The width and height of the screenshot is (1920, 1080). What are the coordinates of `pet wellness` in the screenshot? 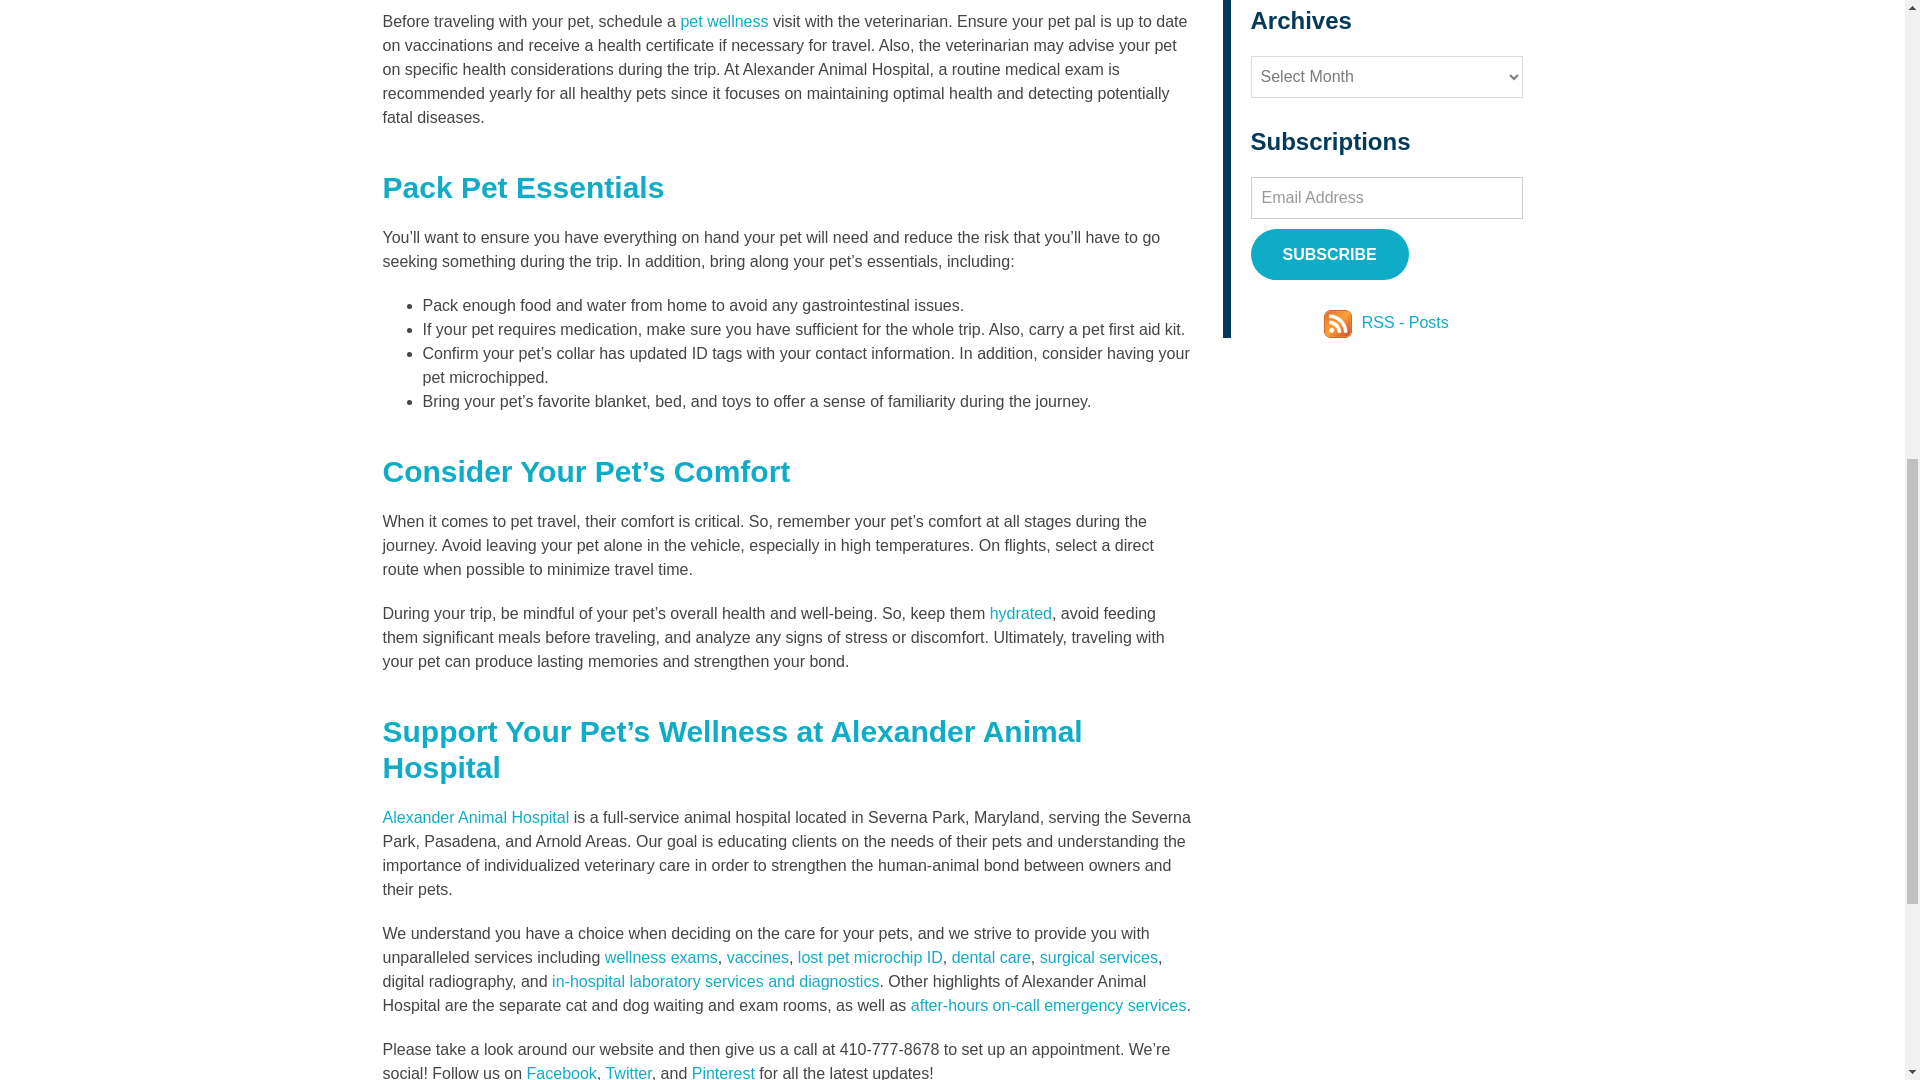 It's located at (724, 21).